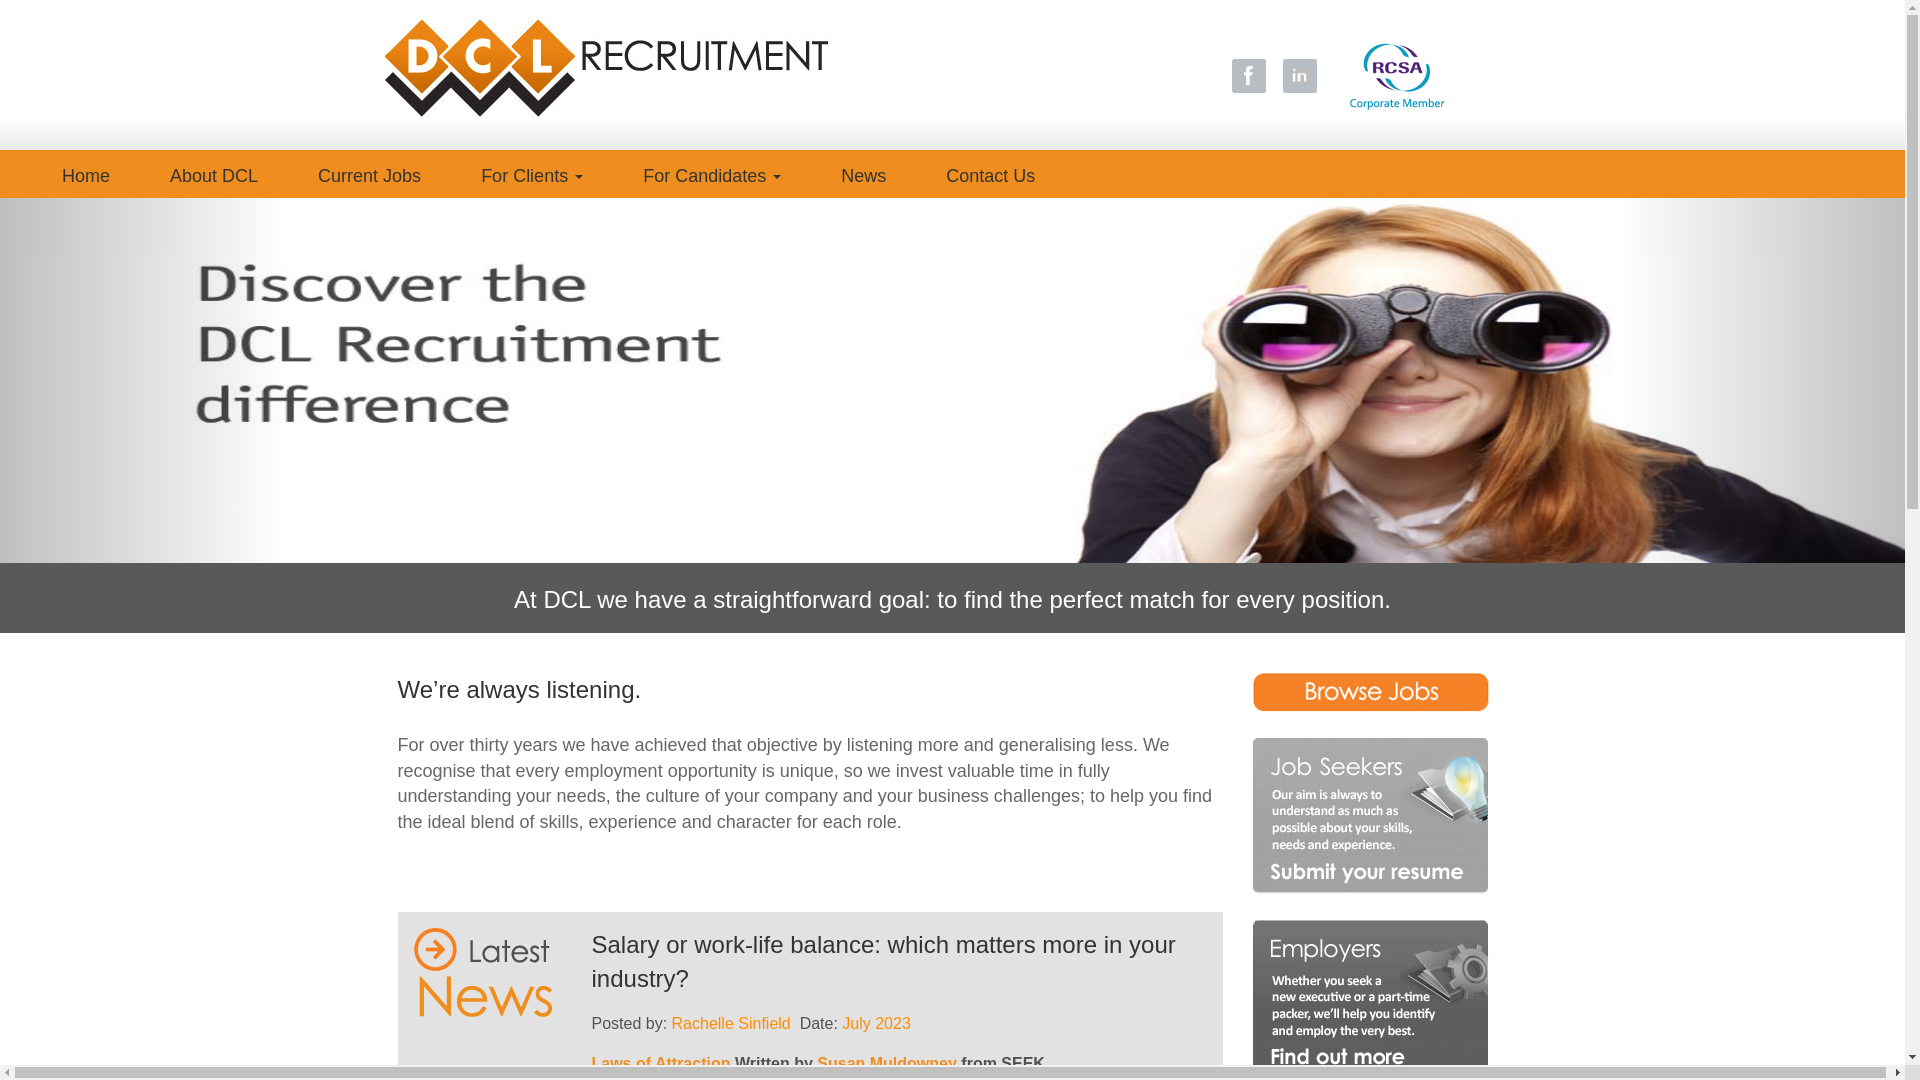 The width and height of the screenshot is (1920, 1080). What do you see at coordinates (143, 380) in the screenshot?
I see ` ` at bounding box center [143, 380].